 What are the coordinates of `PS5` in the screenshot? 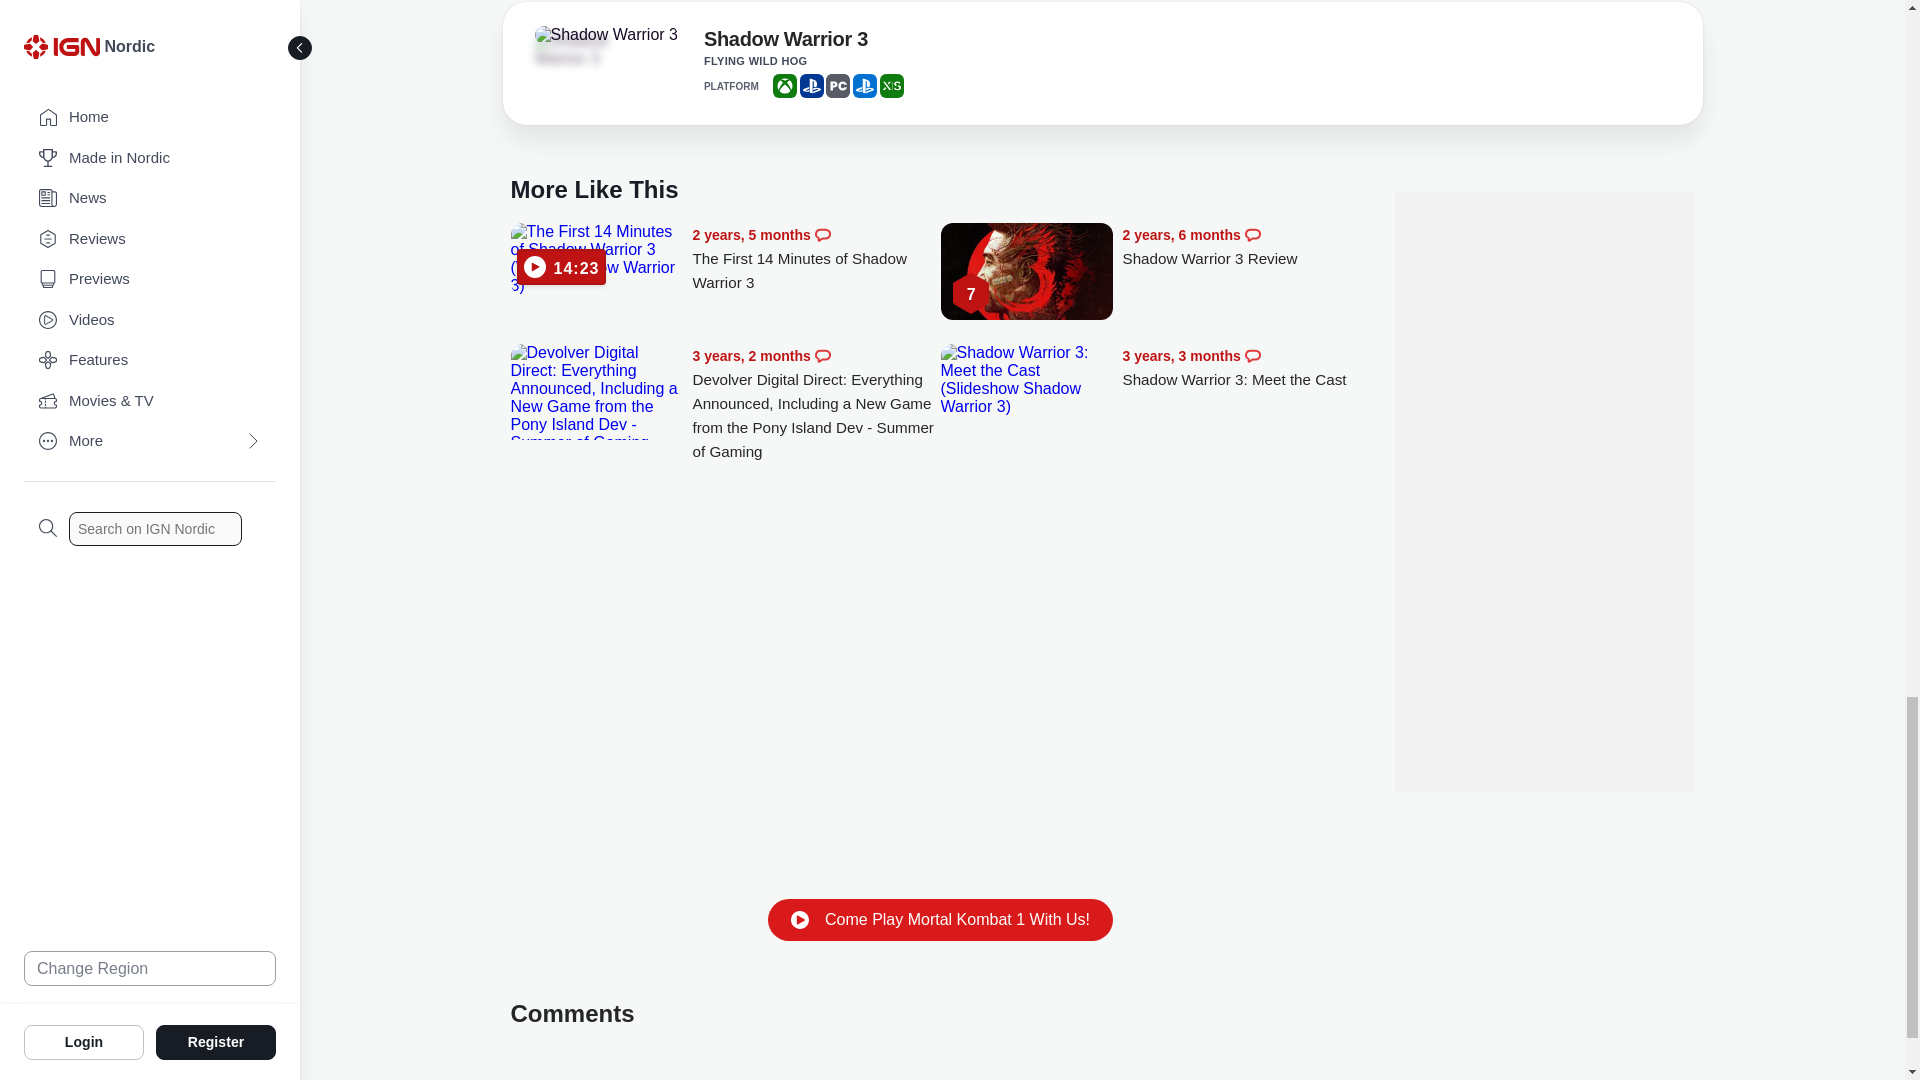 It's located at (864, 86).